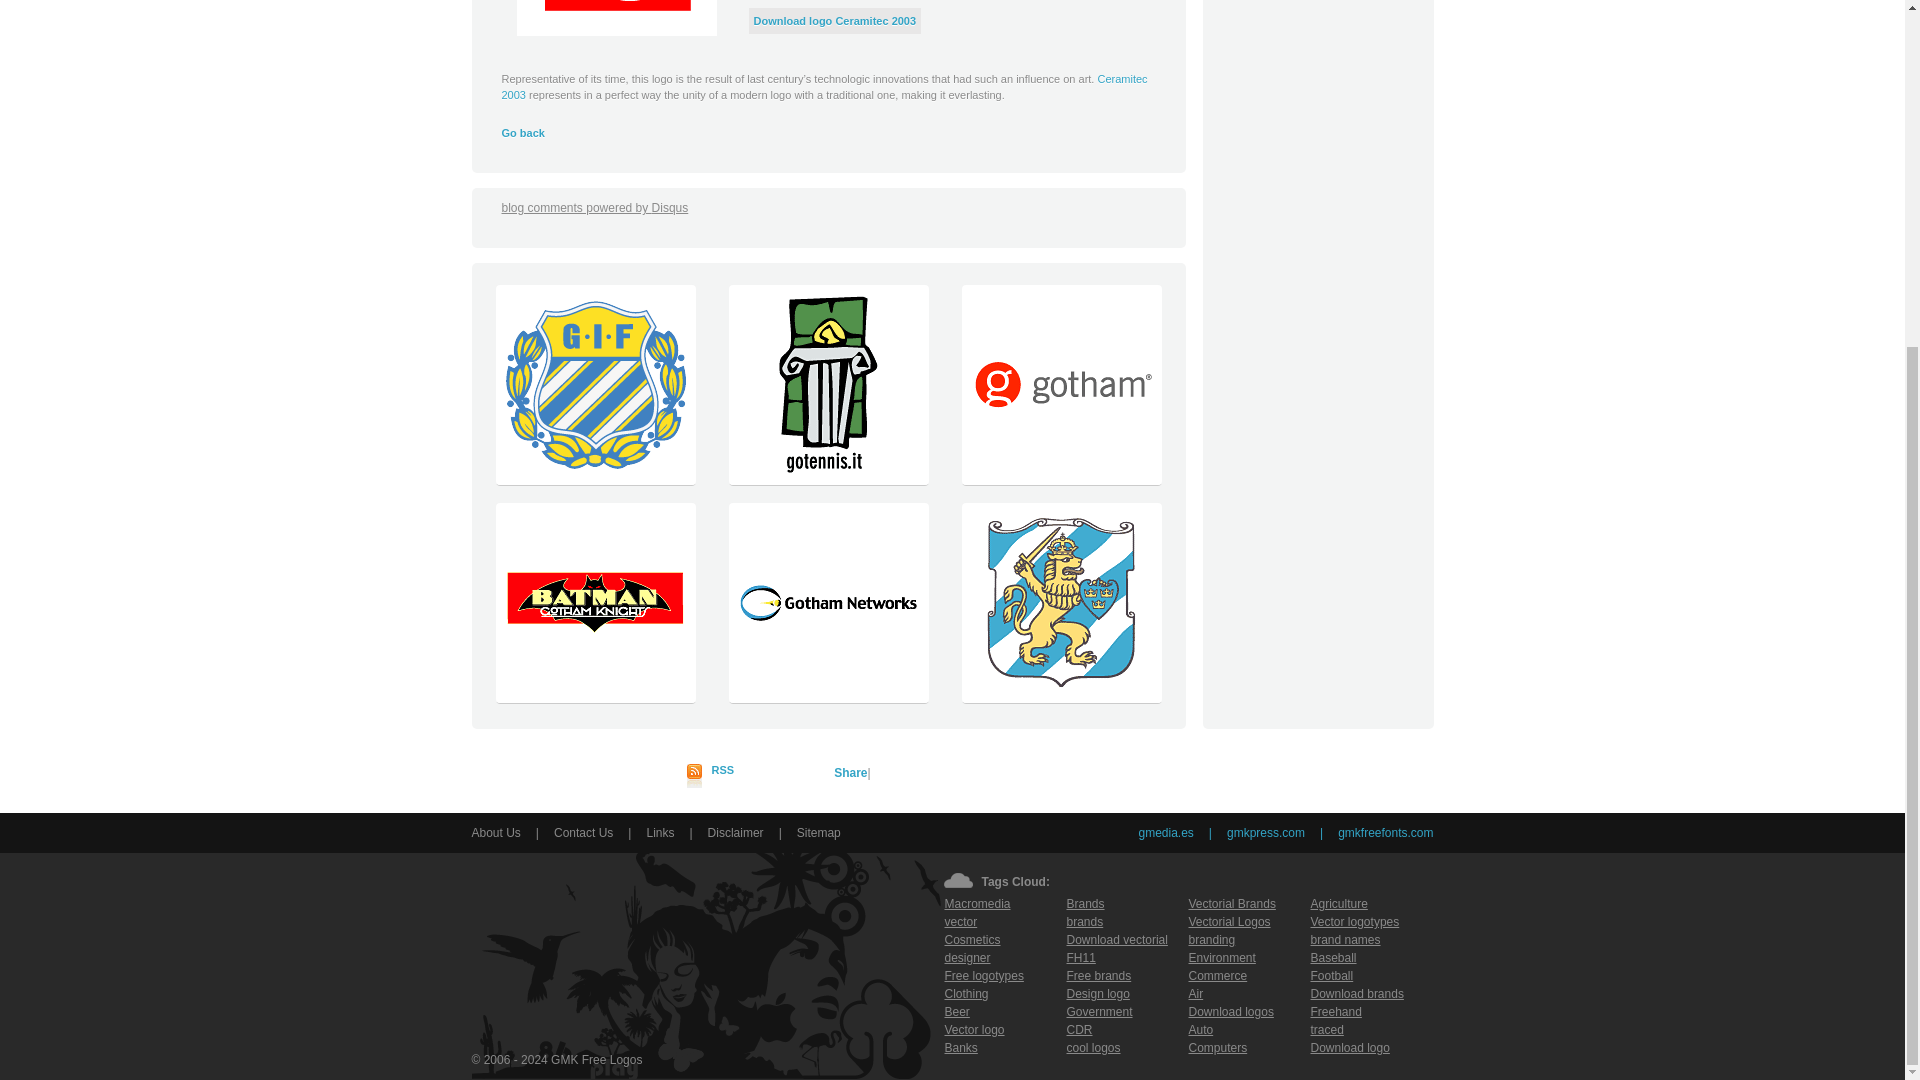  What do you see at coordinates (1060, 480) in the screenshot?
I see `Download Logo Gotham` at bounding box center [1060, 480].